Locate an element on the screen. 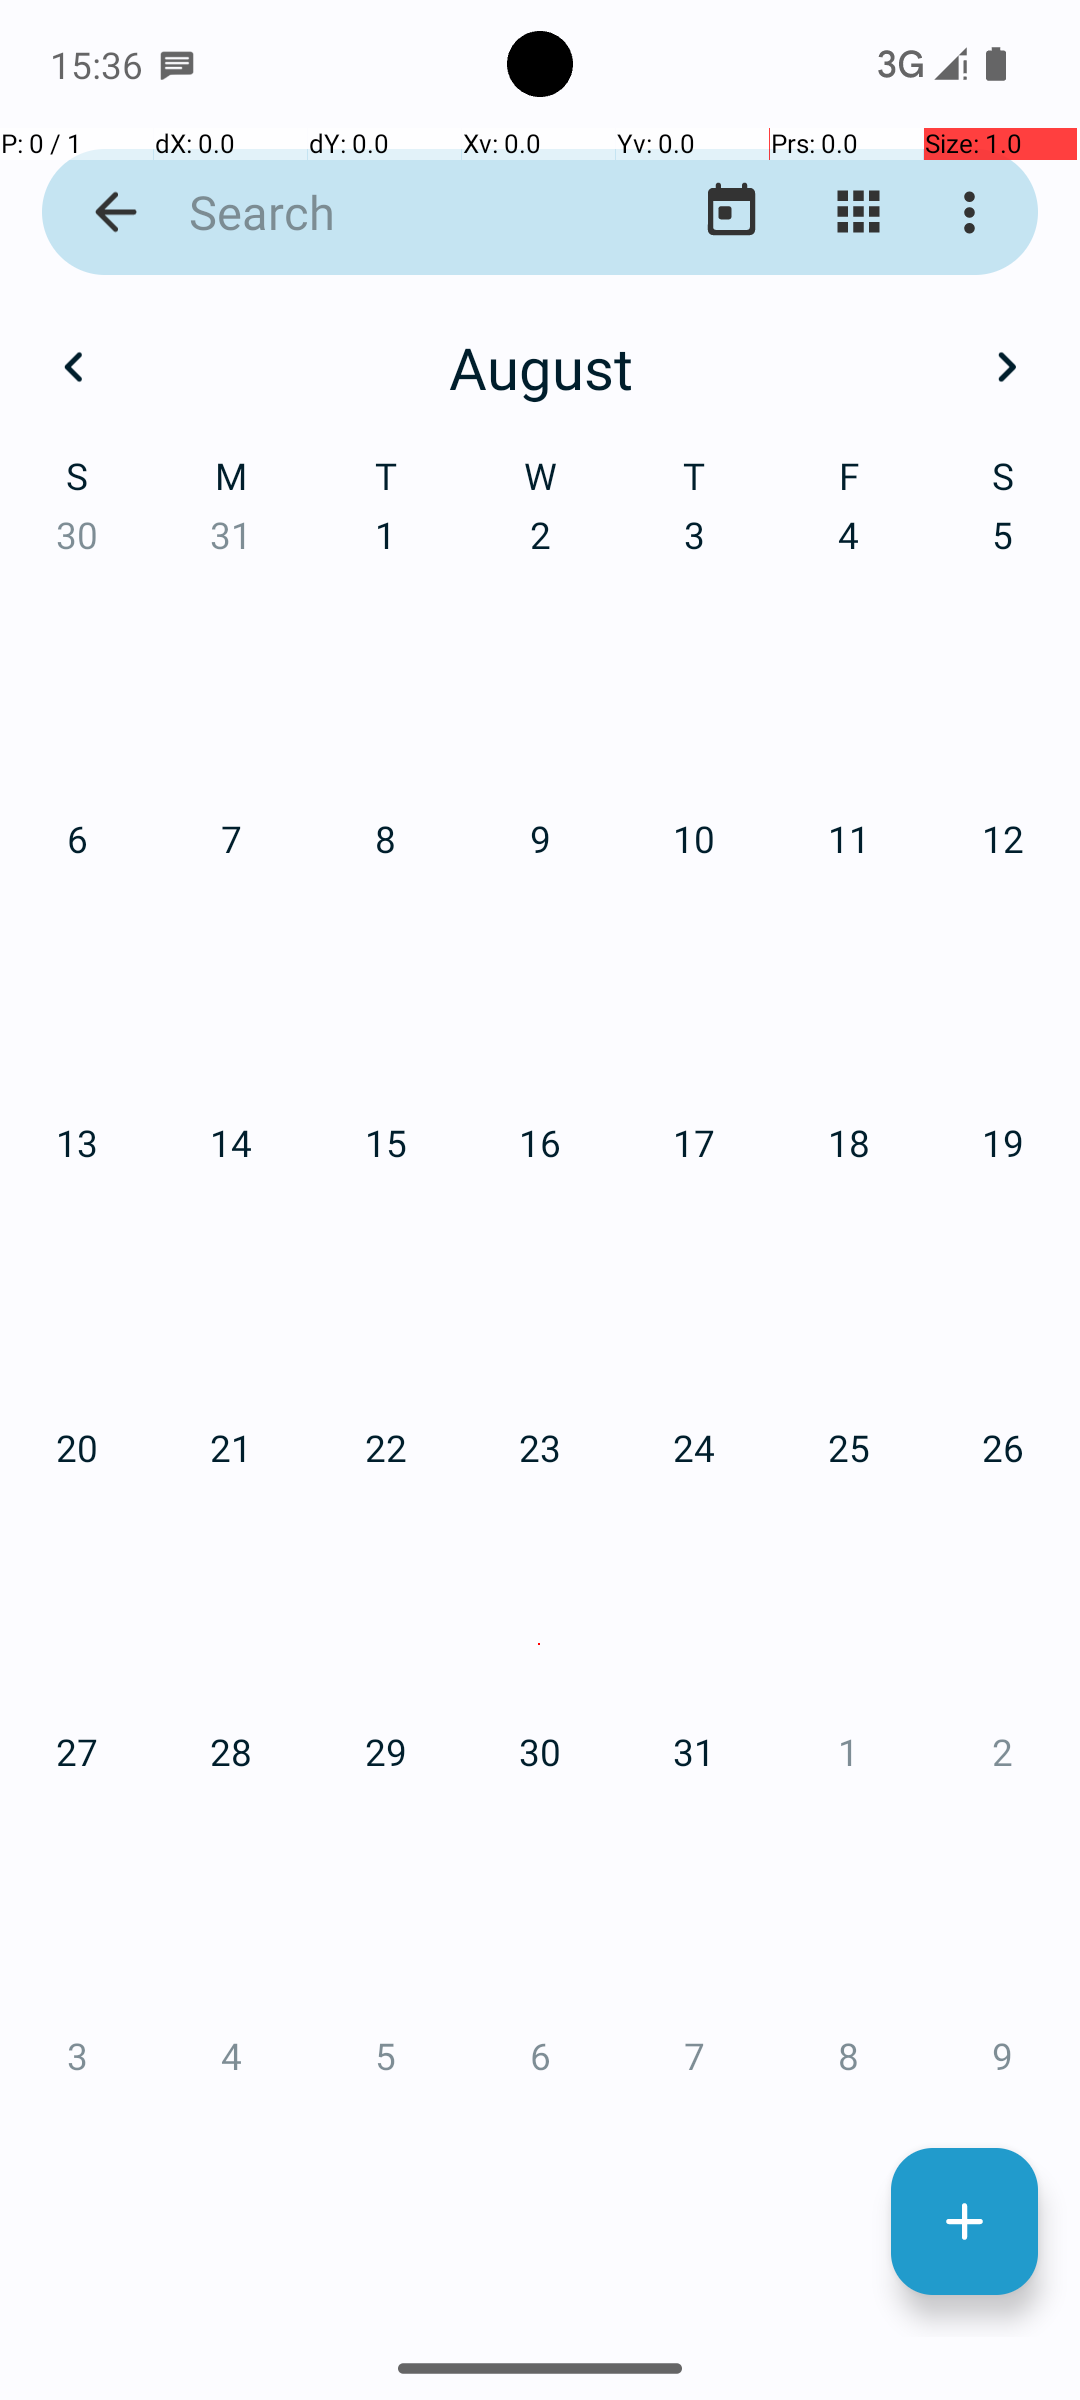 This screenshot has height=2400, width=1080. JANUARY is located at coordinates (189, 490).